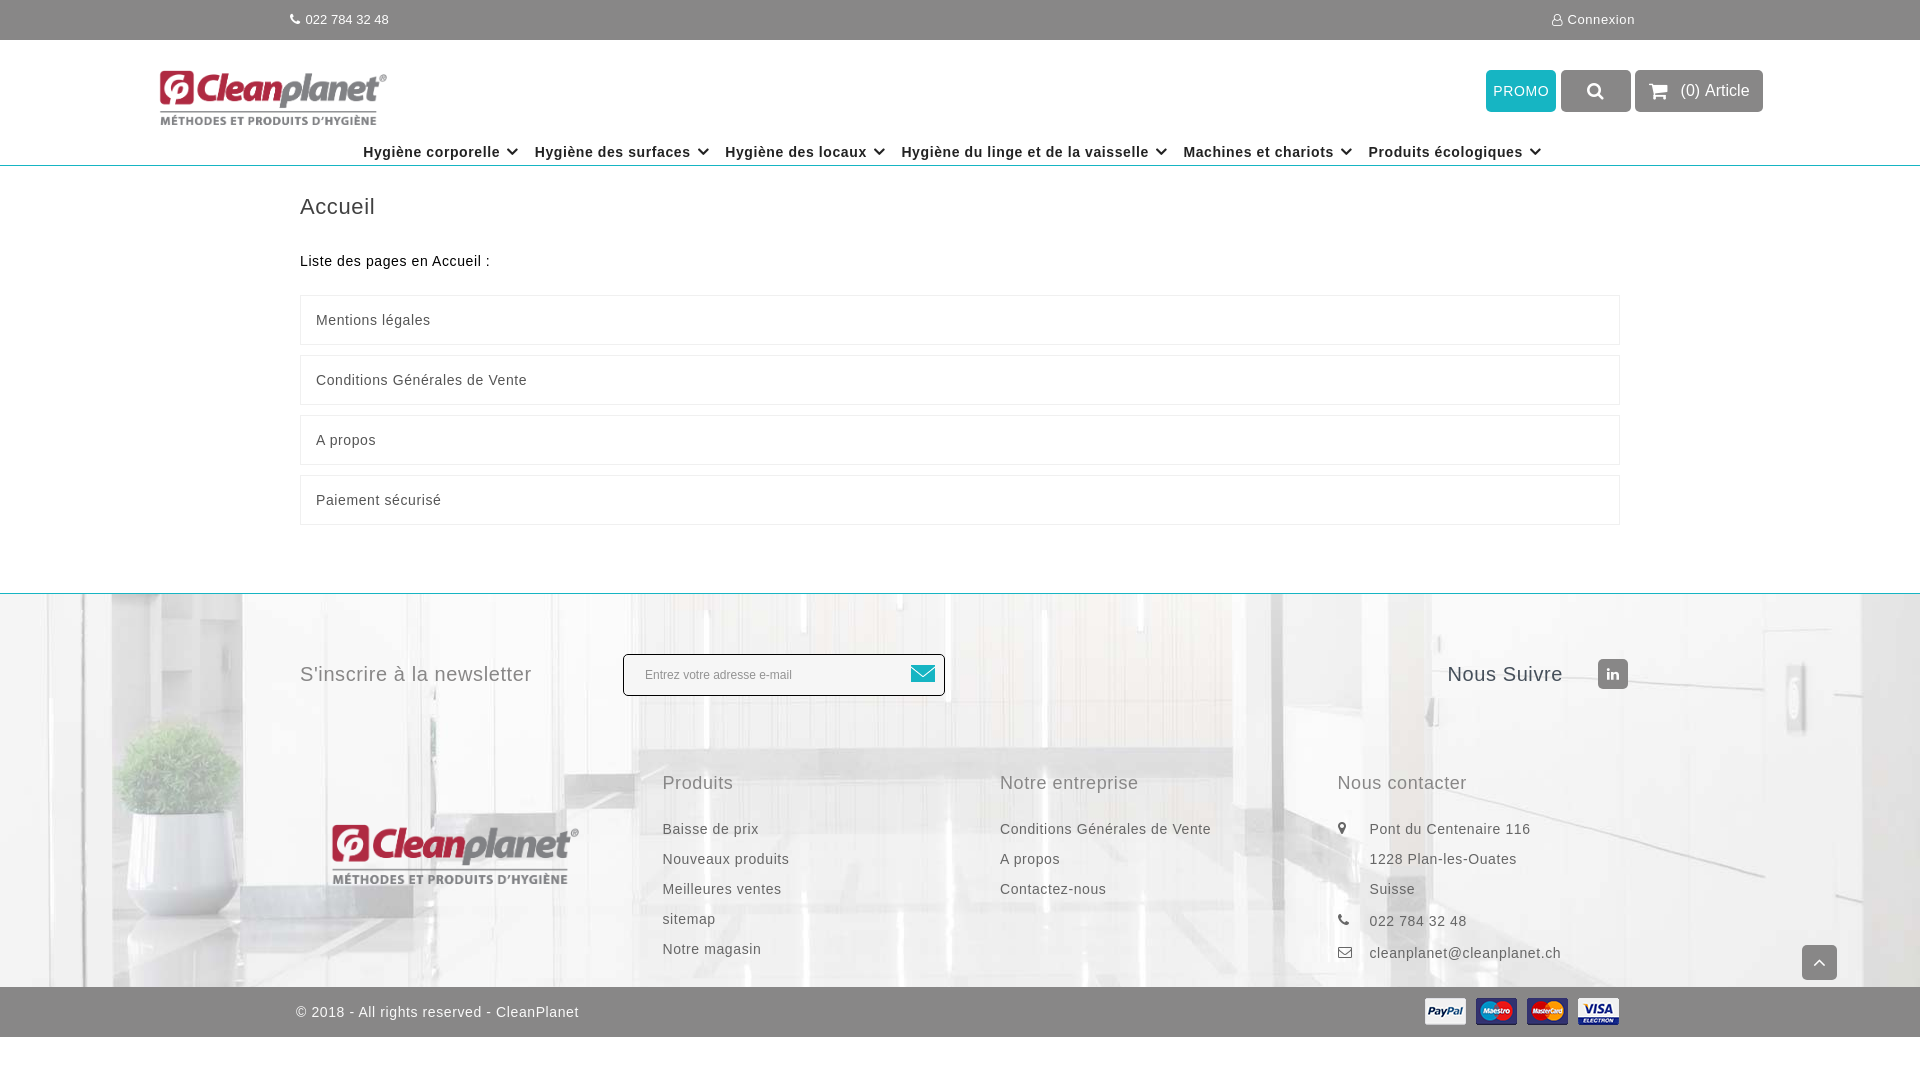 The height and width of the screenshot is (1080, 1920). Describe the element at coordinates (338, 206) in the screenshot. I see `Accueil` at that location.